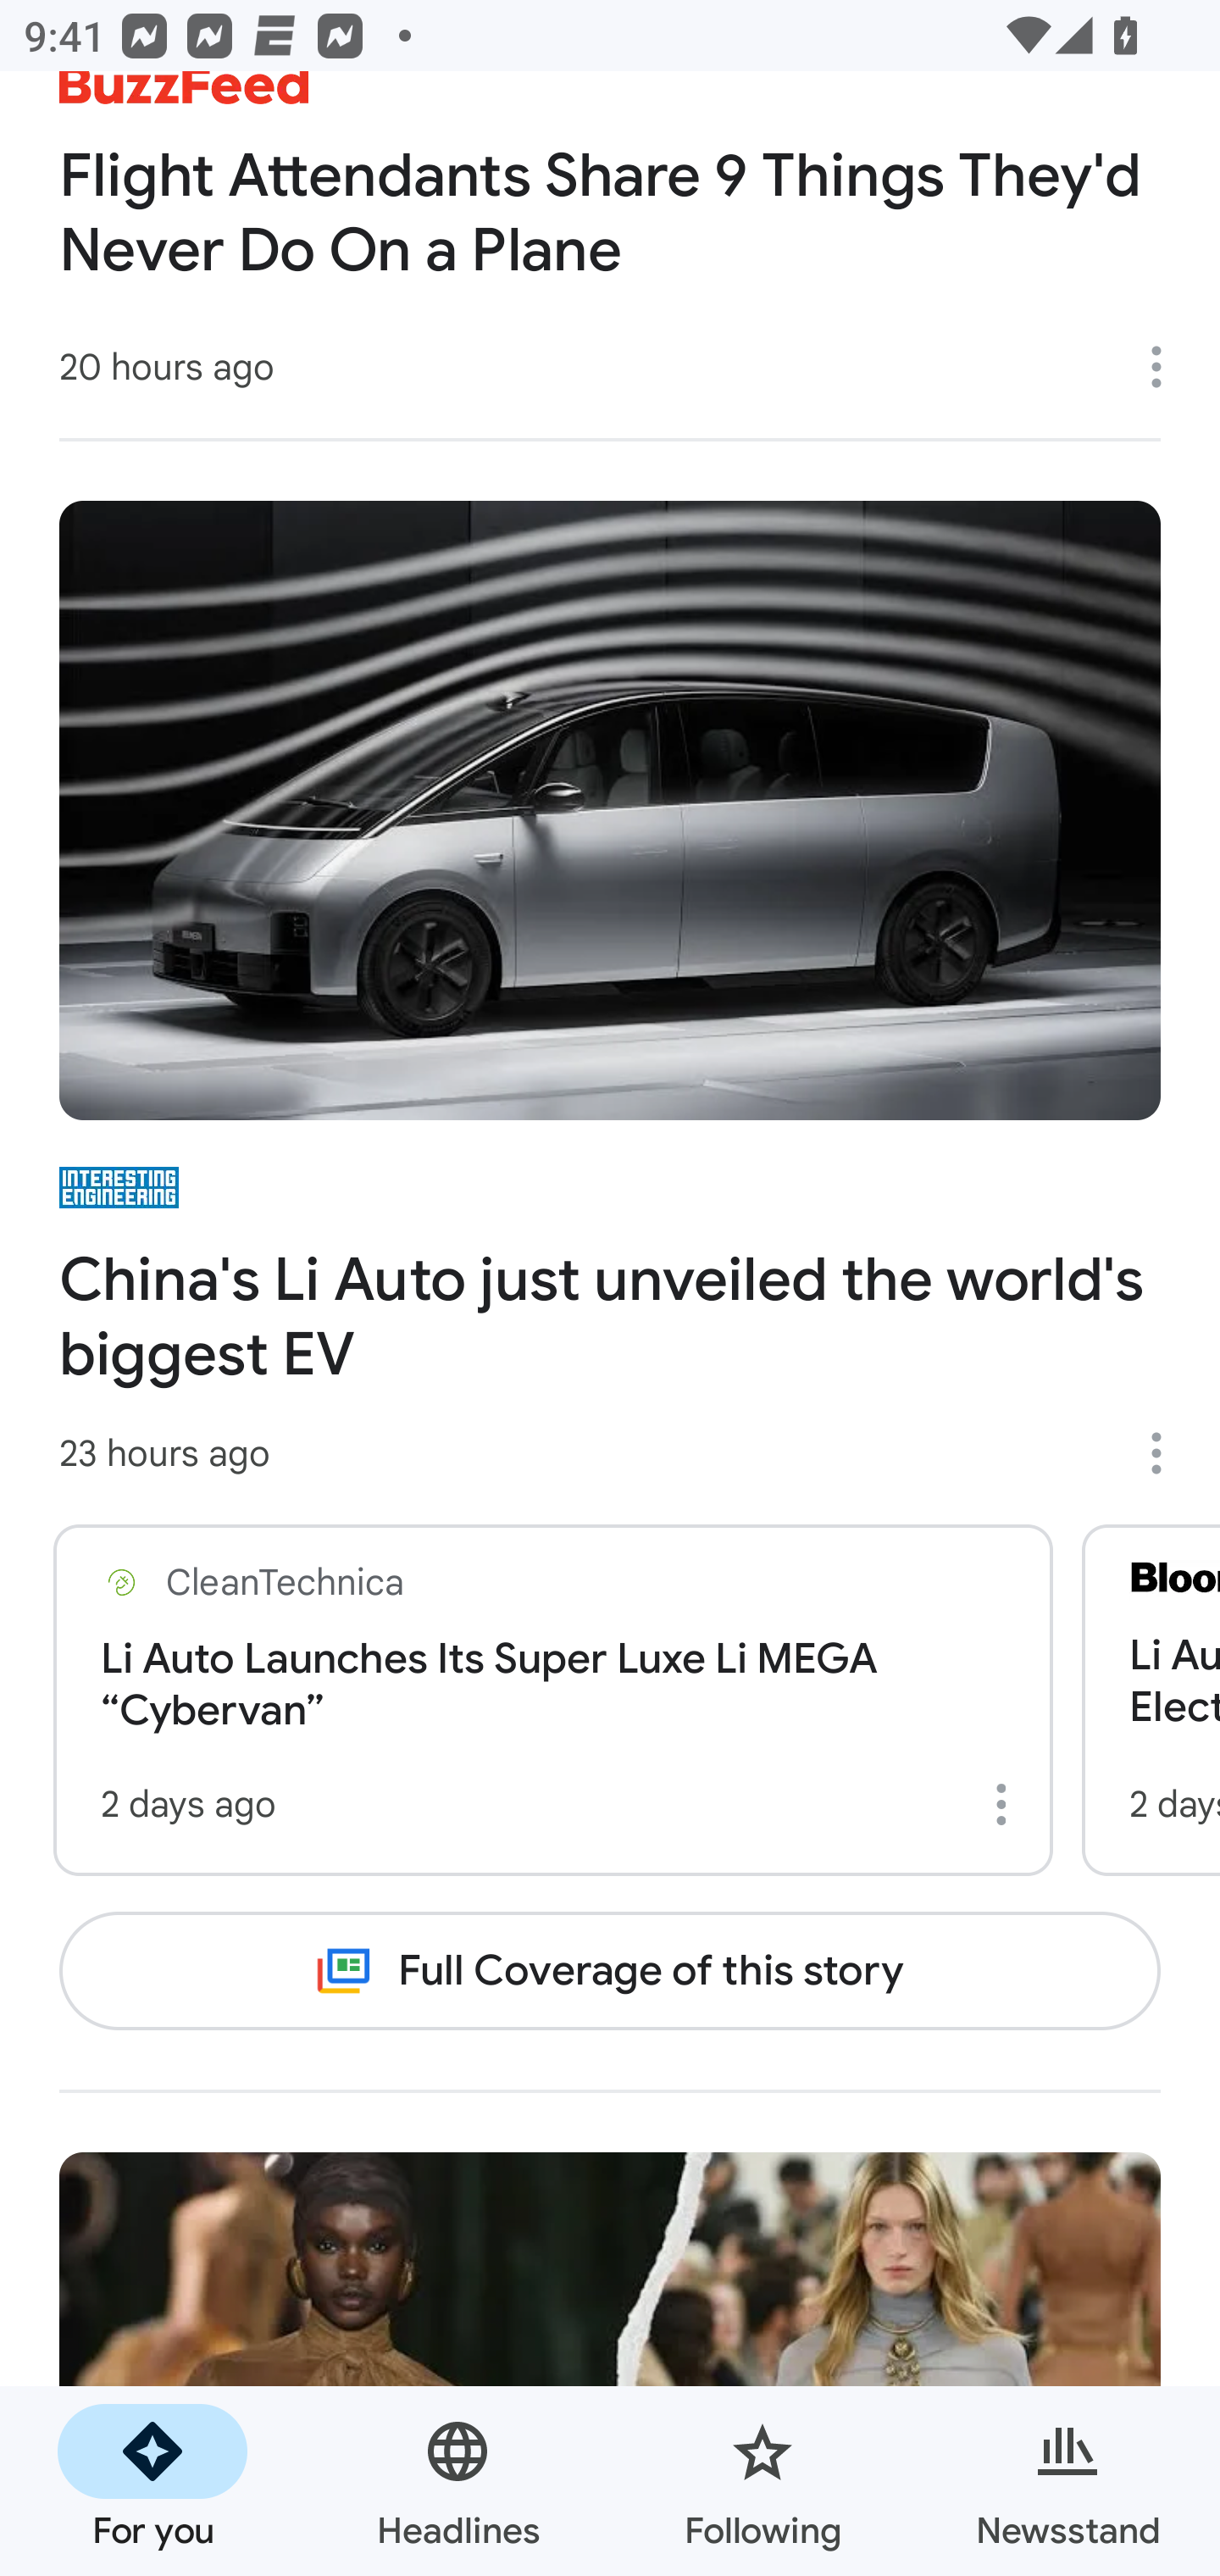 This screenshot has height=2576, width=1220. What do you see at coordinates (1167, 366) in the screenshot?
I see `More options` at bounding box center [1167, 366].